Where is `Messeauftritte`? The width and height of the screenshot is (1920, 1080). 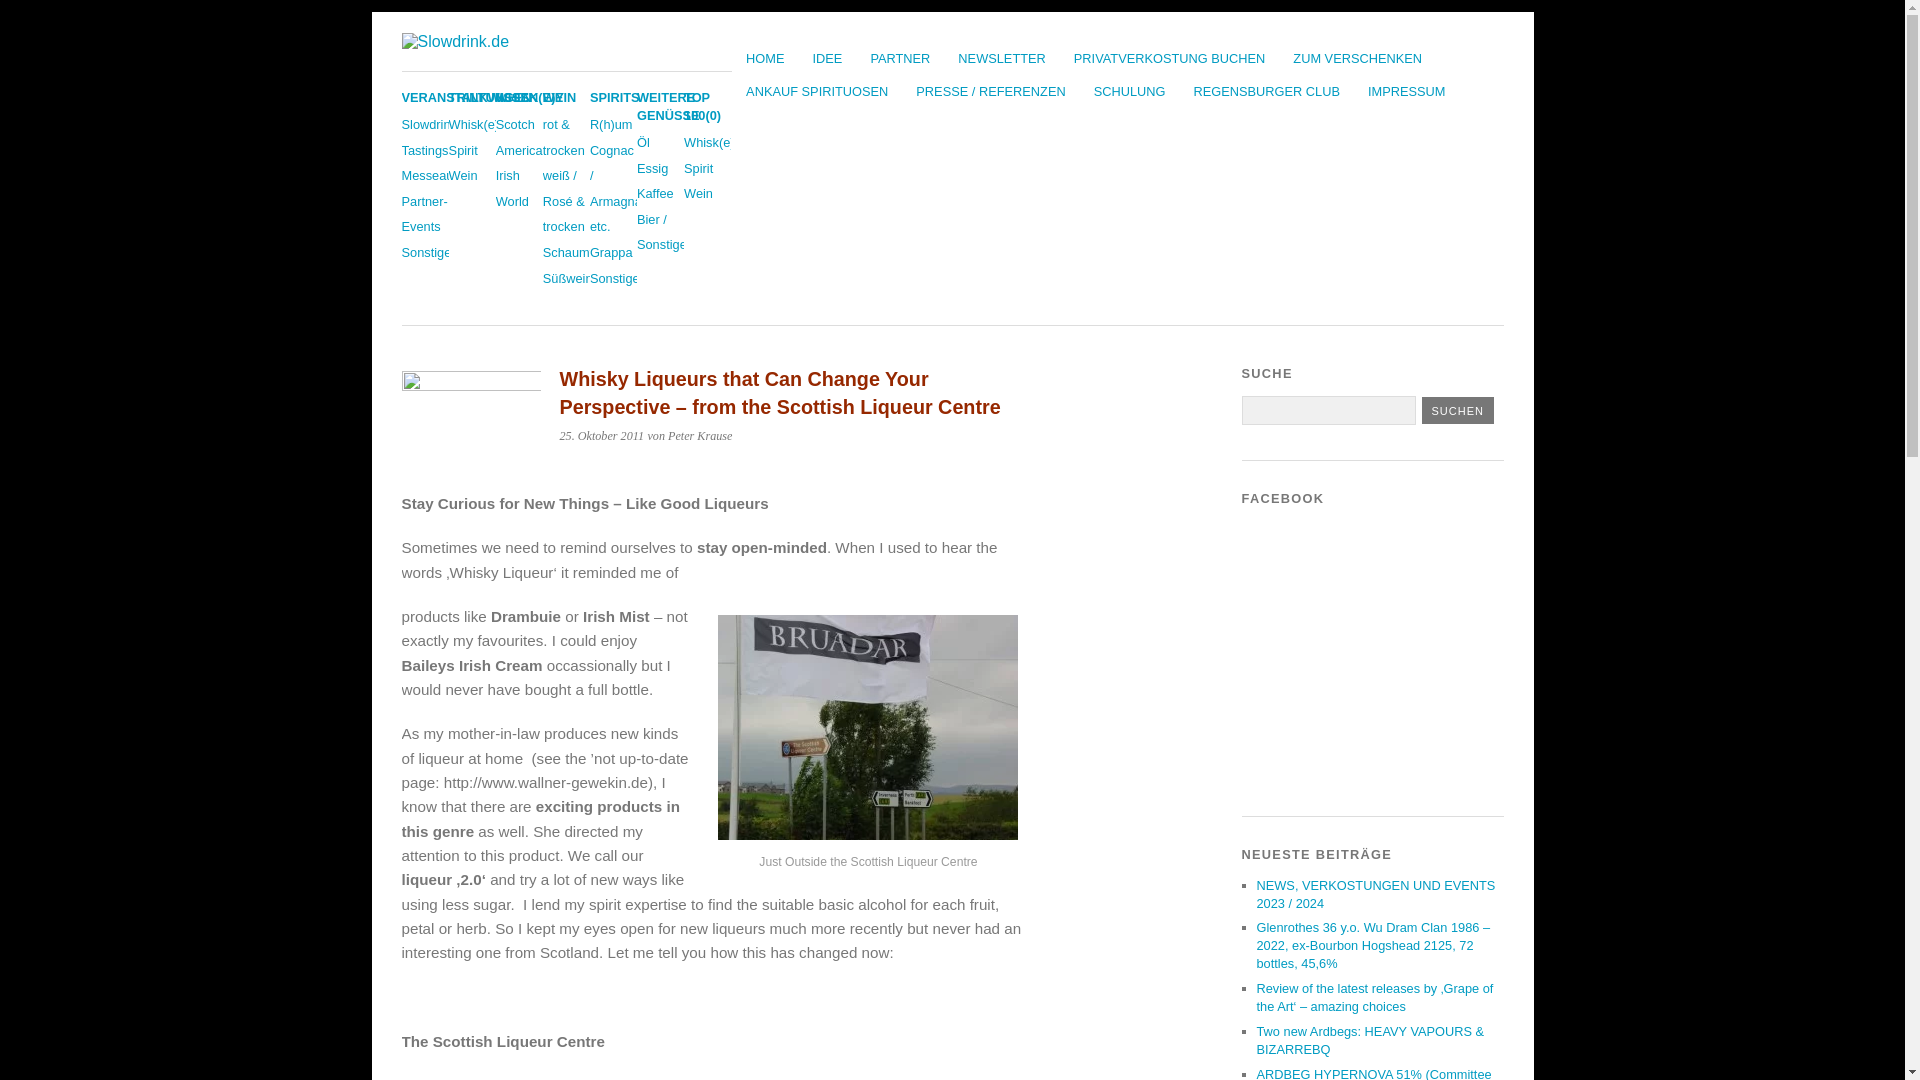 Messeauftritte is located at coordinates (441, 175).